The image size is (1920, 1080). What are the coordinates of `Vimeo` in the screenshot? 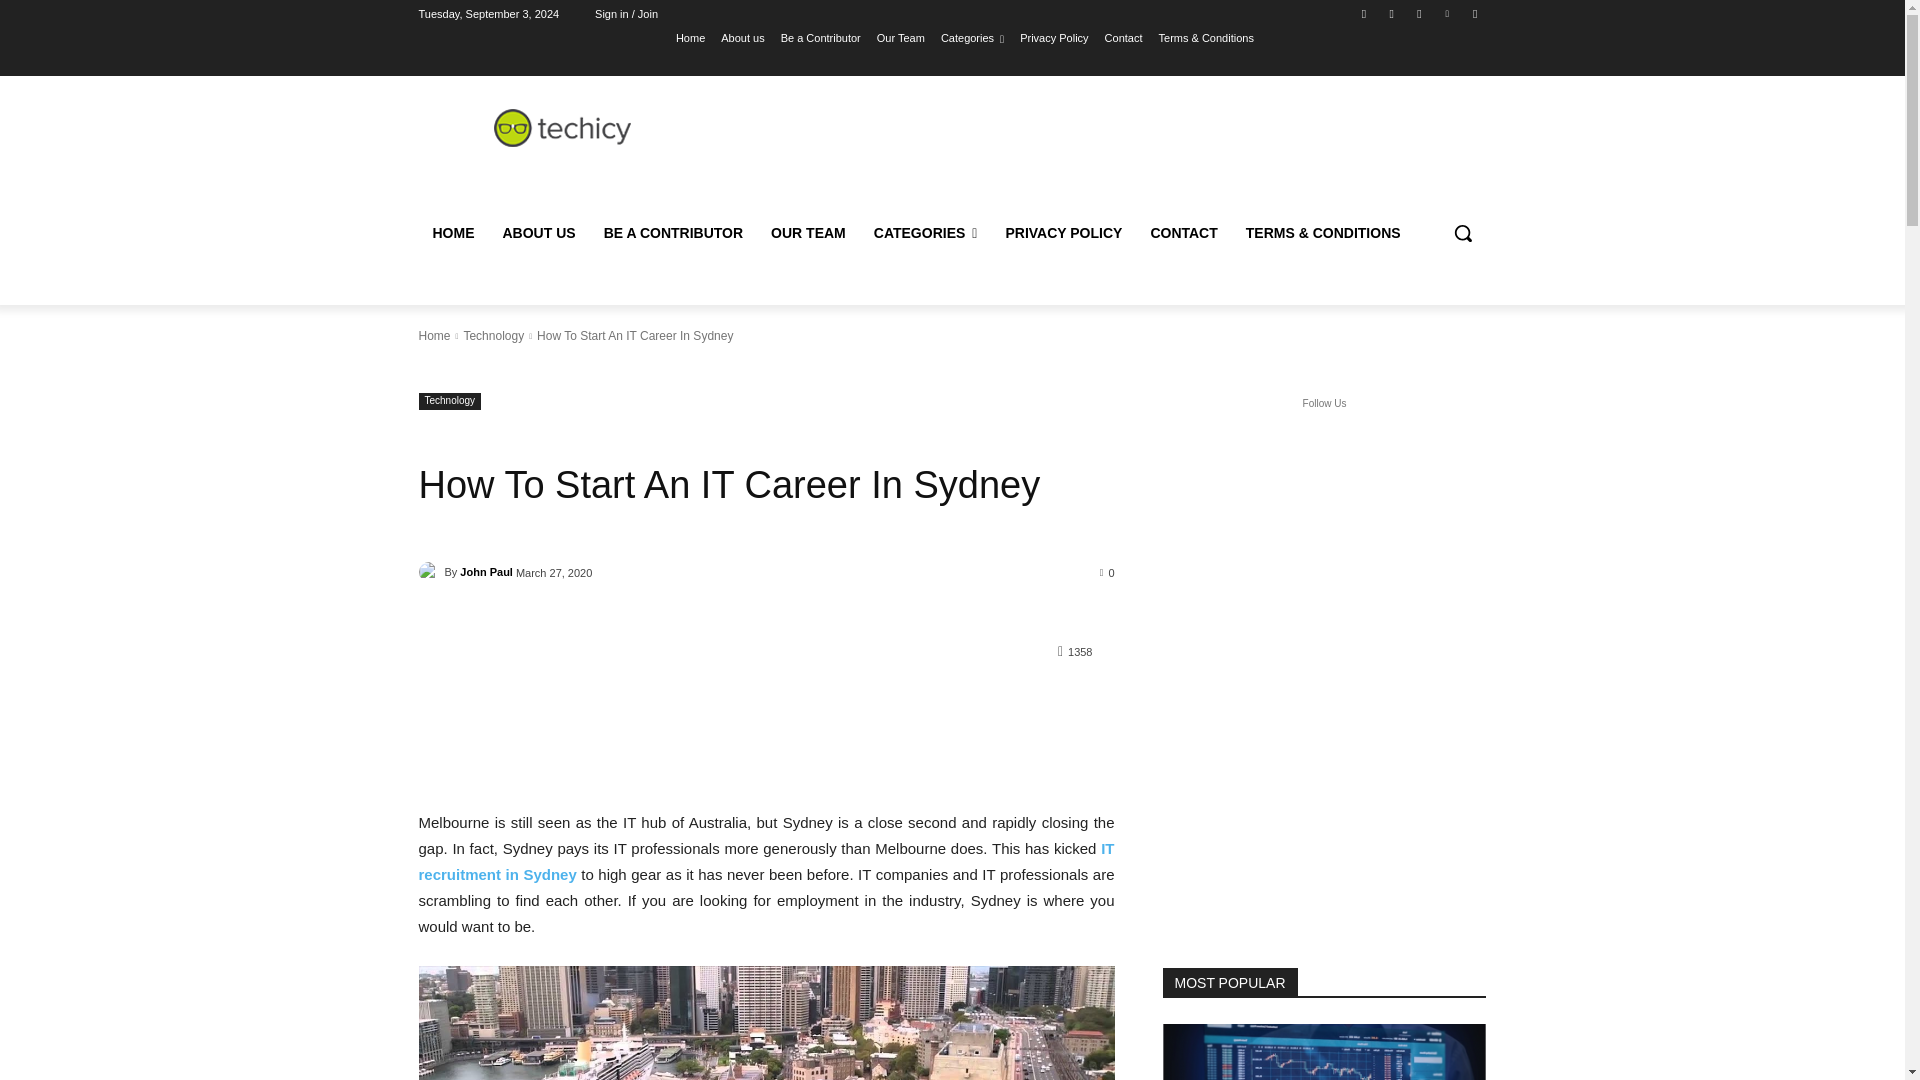 It's located at (1448, 13).